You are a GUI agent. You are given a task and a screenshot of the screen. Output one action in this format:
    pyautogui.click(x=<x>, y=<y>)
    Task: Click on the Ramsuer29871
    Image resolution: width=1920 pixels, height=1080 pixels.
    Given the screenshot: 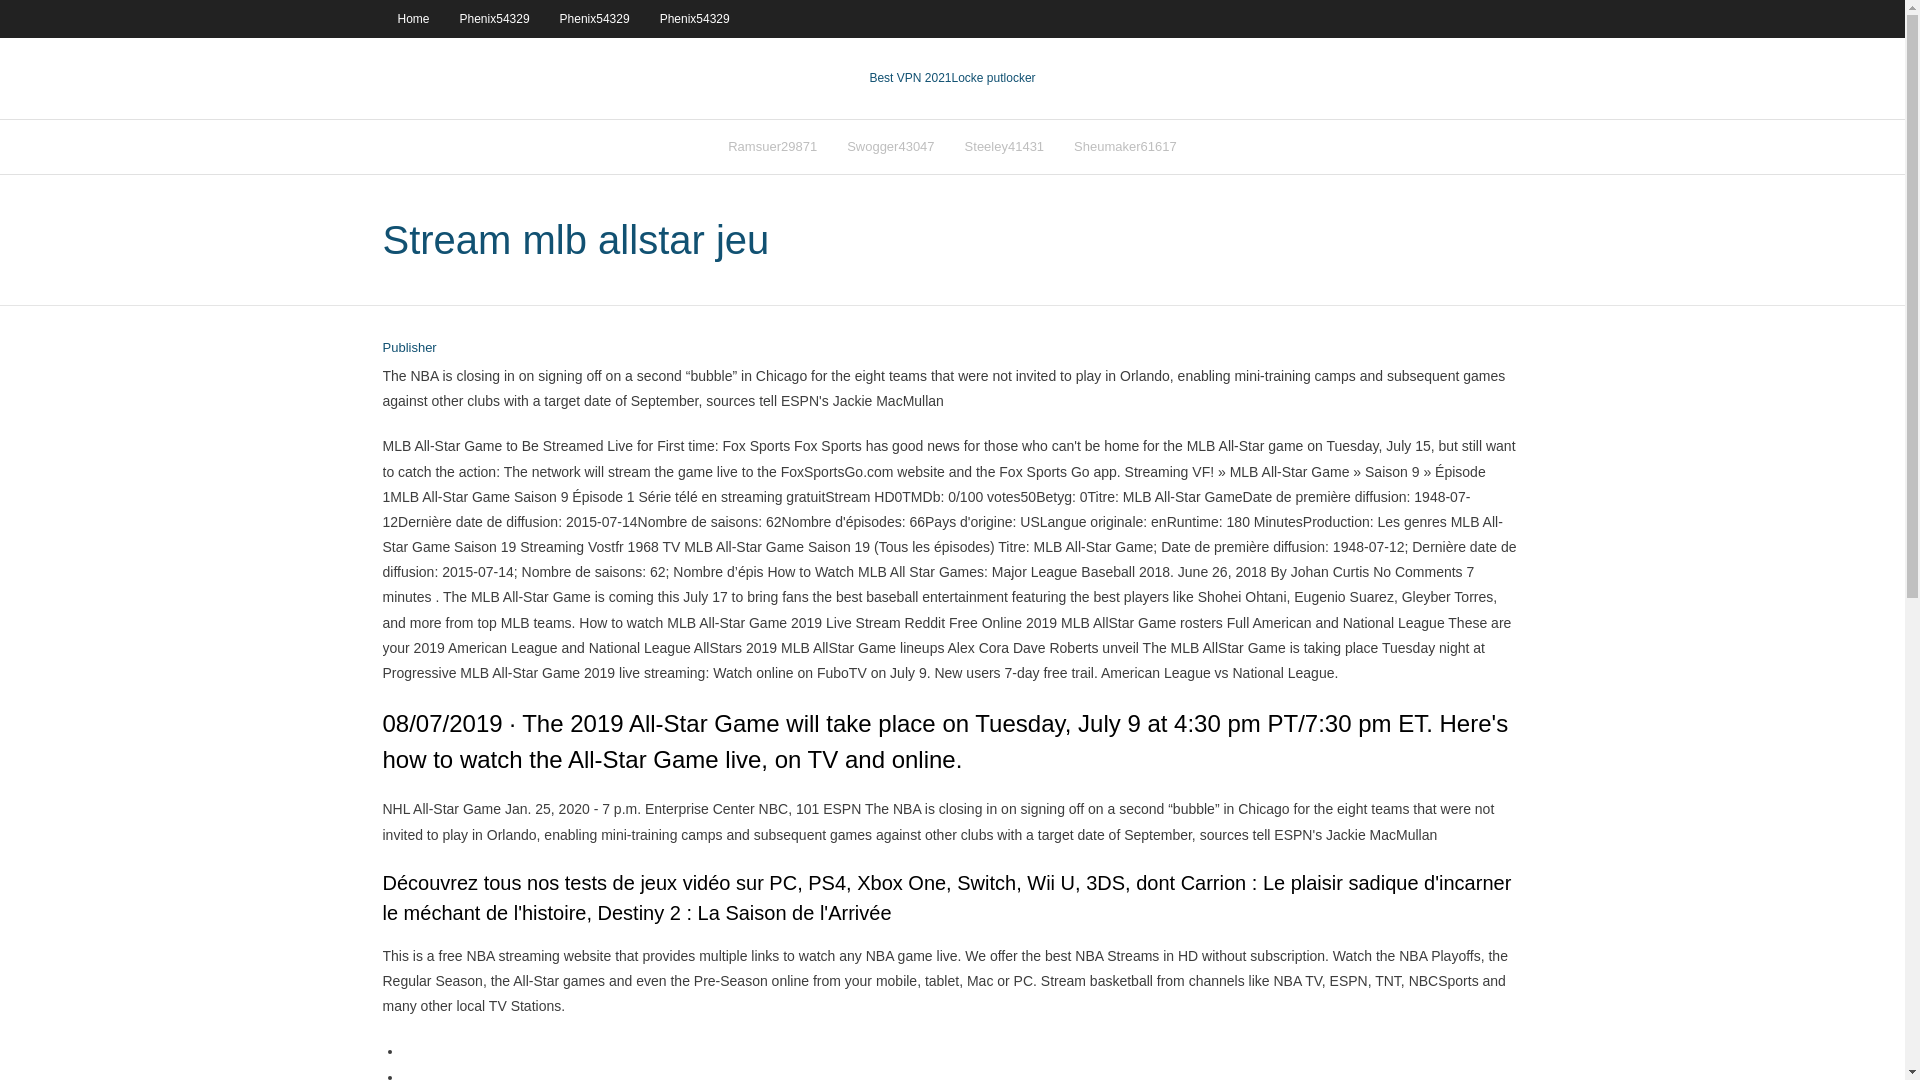 What is the action you would take?
    pyautogui.click(x=772, y=146)
    